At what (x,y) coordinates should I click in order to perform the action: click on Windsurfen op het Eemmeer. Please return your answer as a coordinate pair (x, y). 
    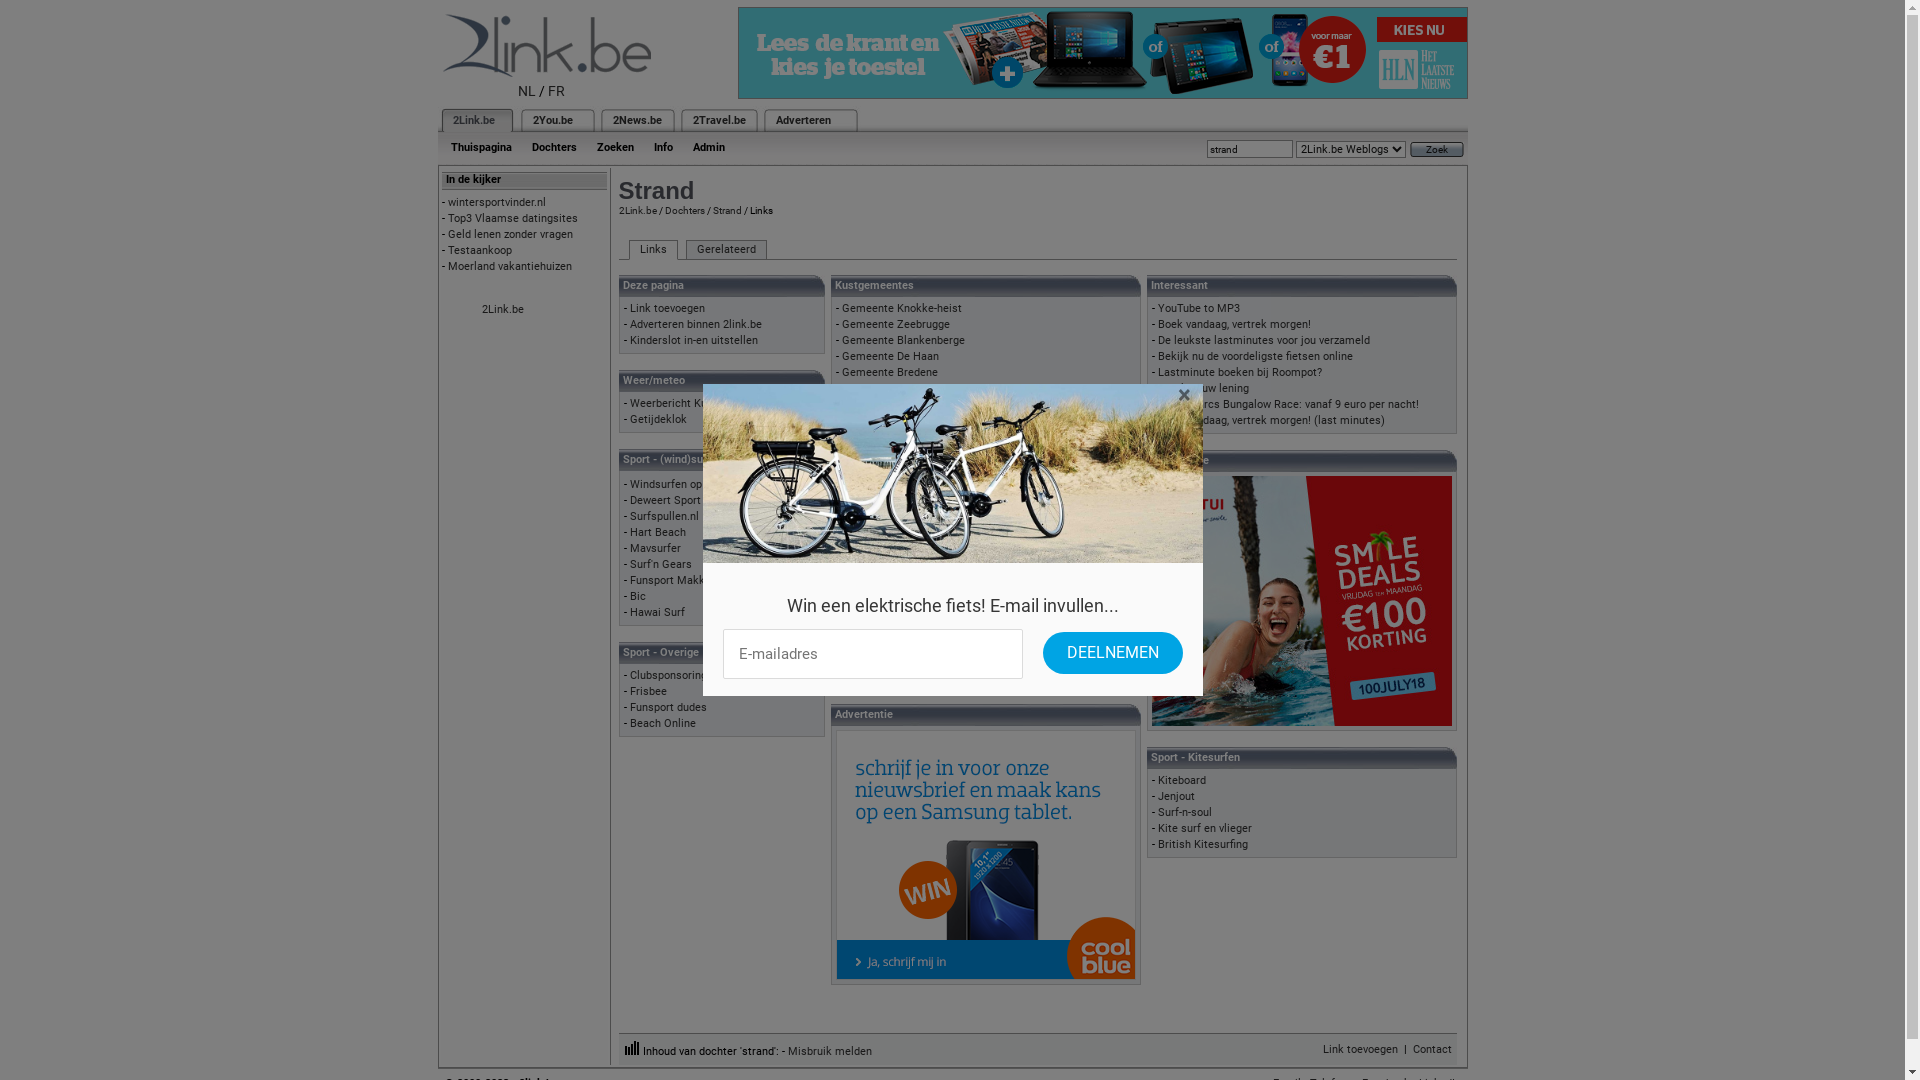
    Looking at the image, I should click on (701, 484).